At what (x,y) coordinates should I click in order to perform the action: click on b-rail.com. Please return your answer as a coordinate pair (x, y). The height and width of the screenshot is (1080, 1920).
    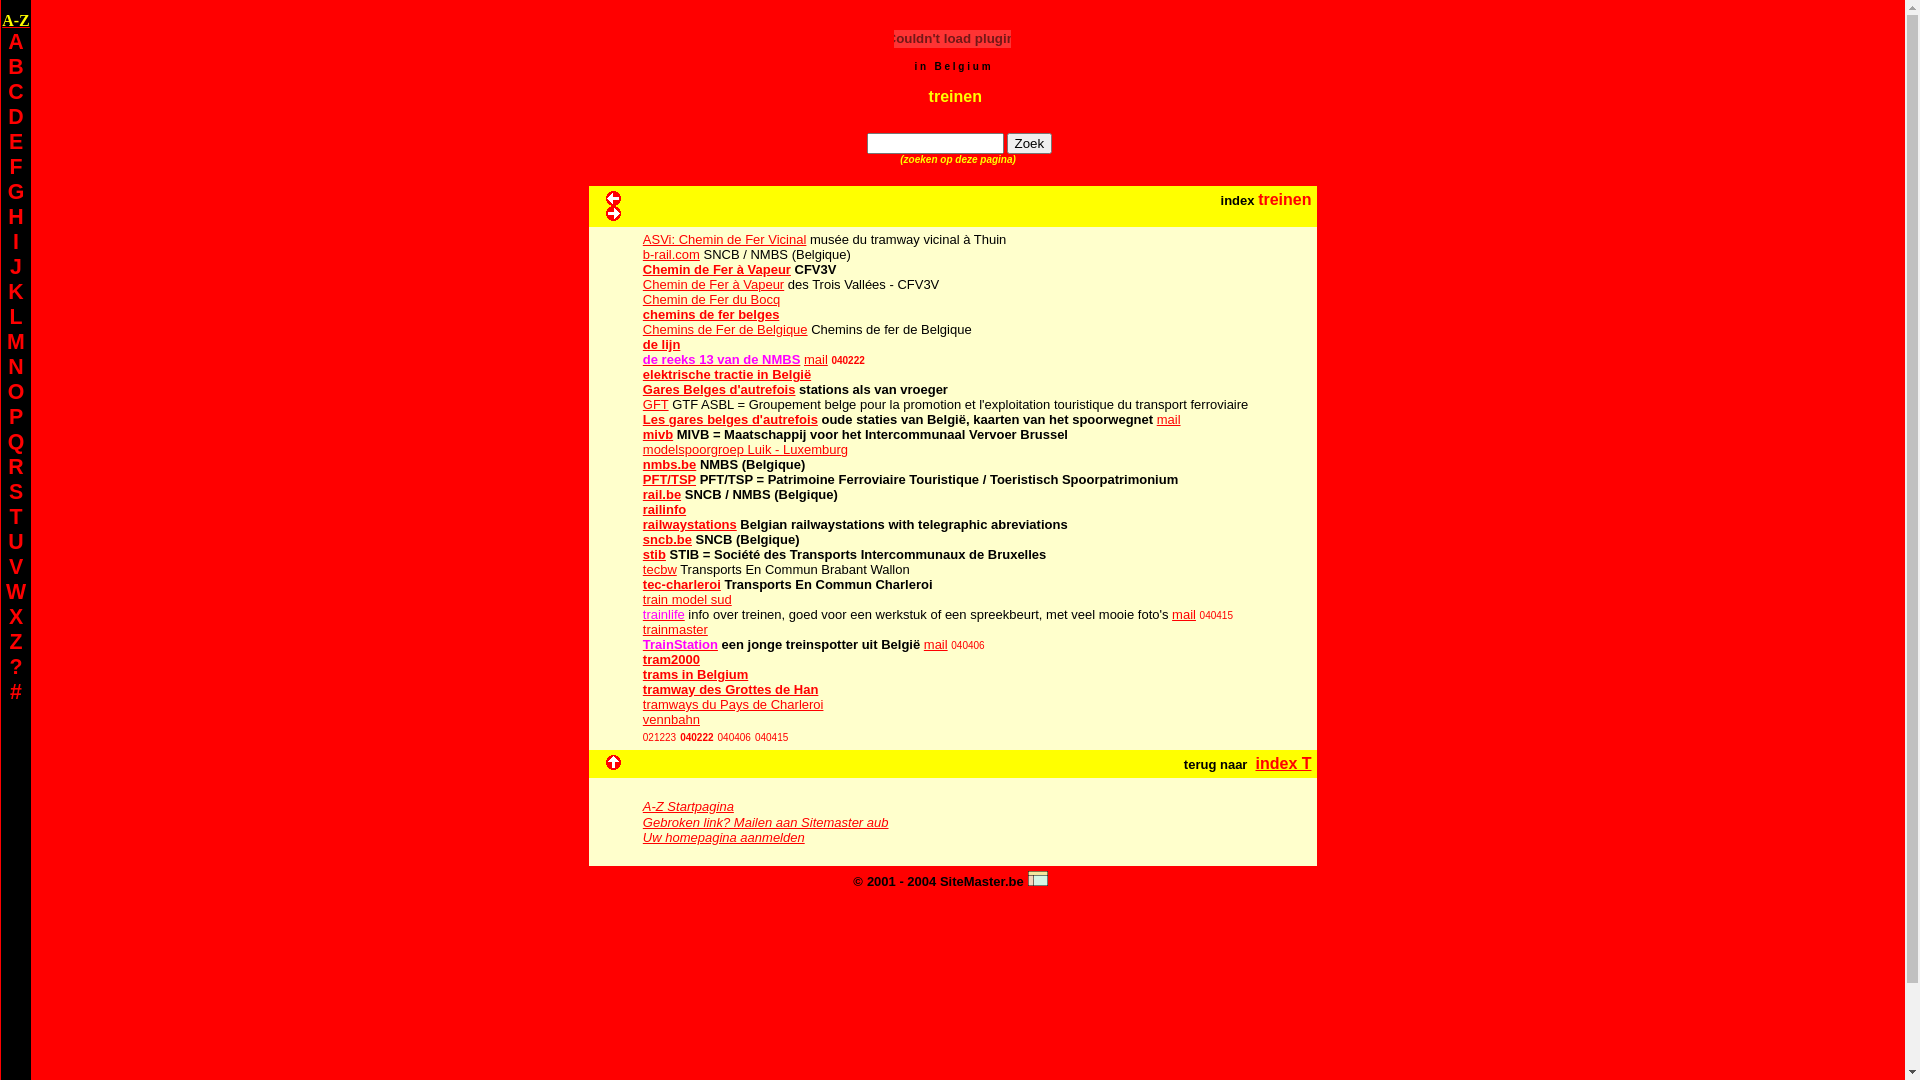
    Looking at the image, I should click on (672, 254).